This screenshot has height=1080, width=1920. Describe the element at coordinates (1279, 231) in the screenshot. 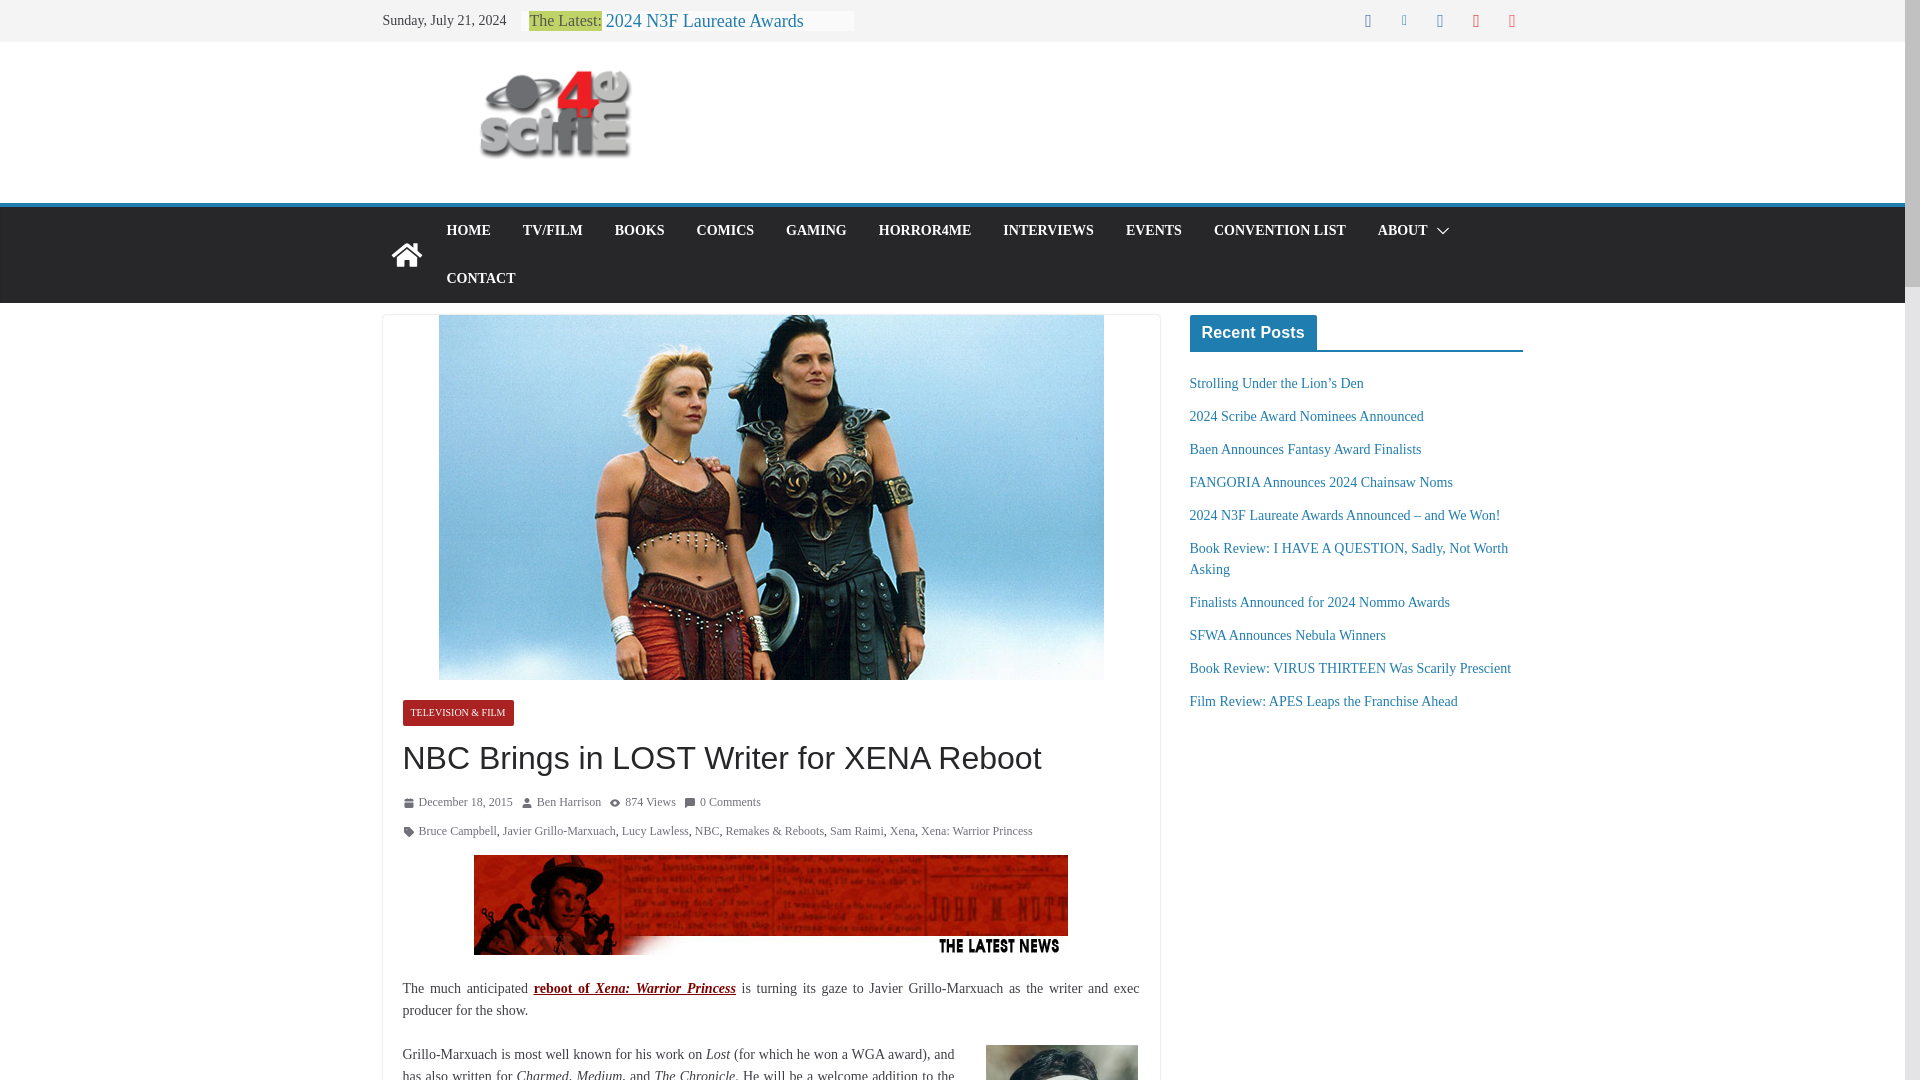

I see `CONVENTION LIST` at that location.